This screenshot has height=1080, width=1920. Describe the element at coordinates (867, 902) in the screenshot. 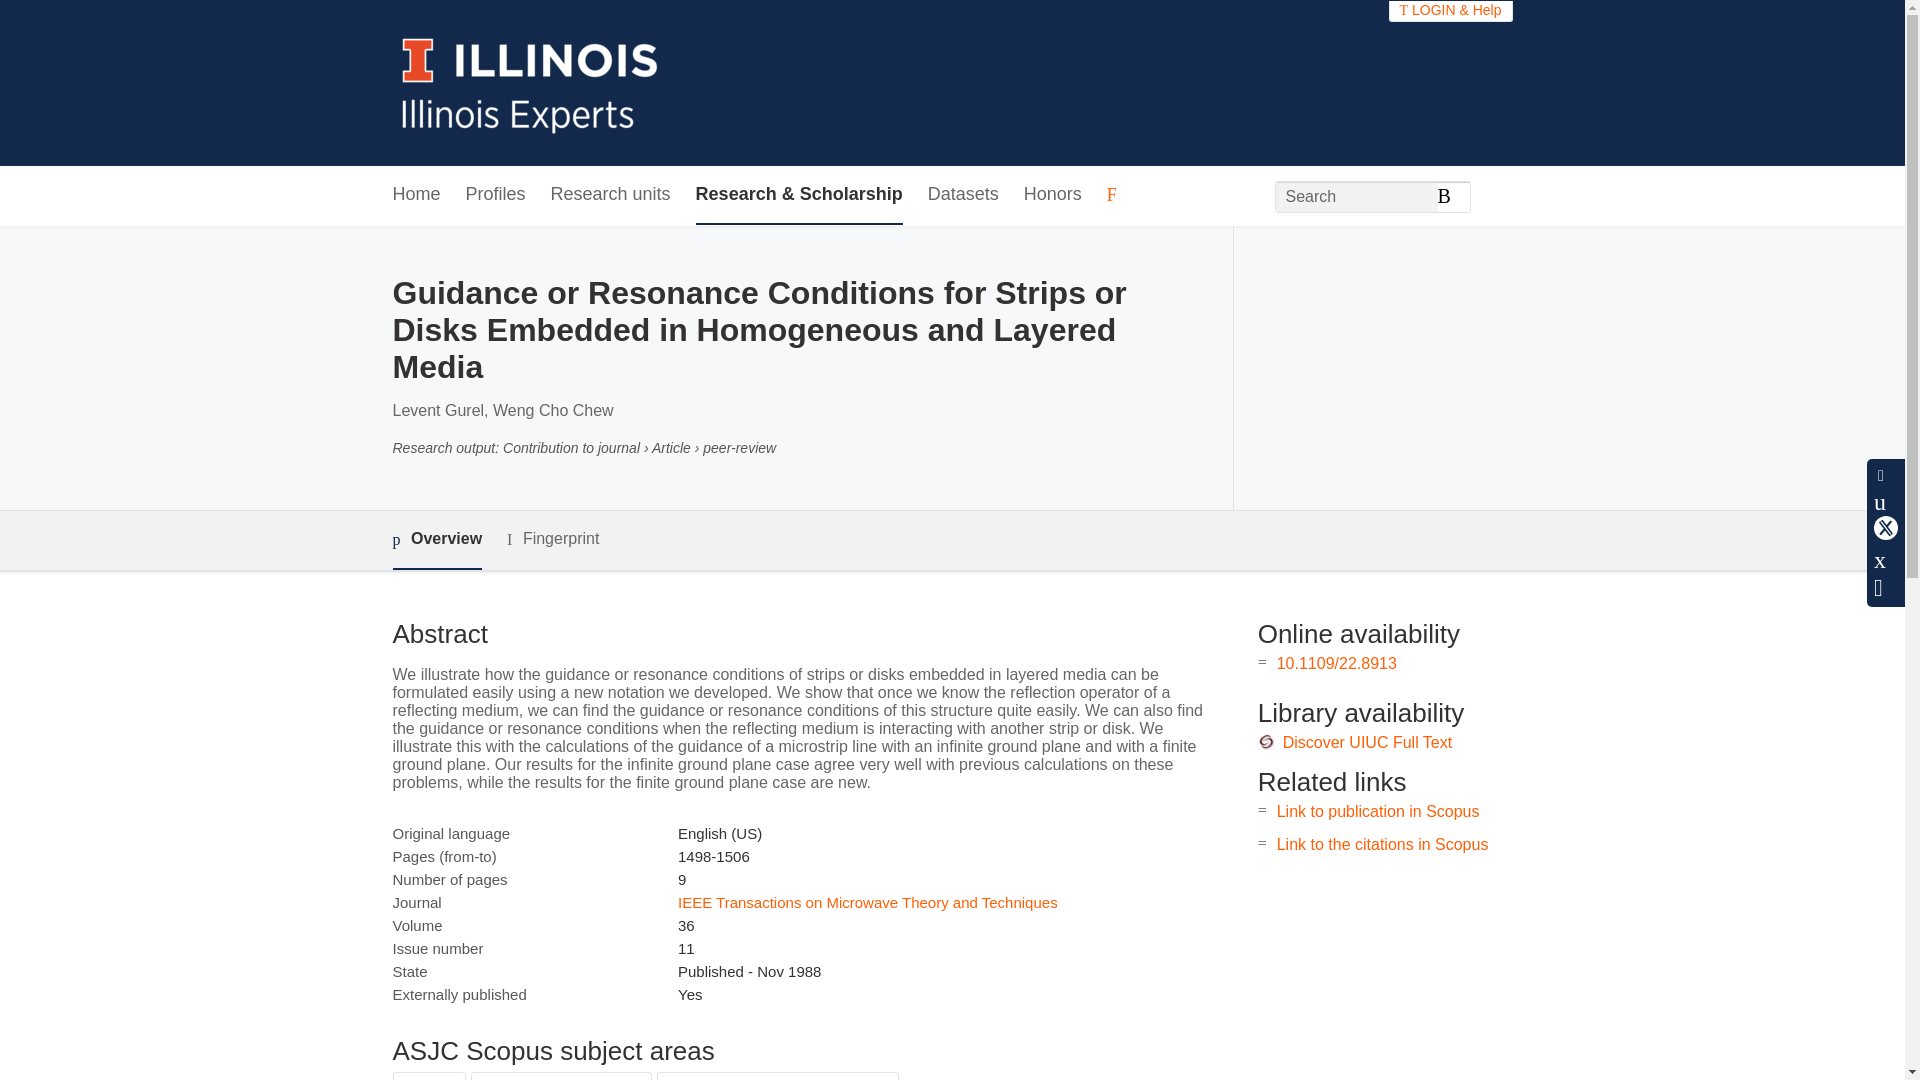

I see `IEEE Transactions on Microwave Theory and Techniques` at that location.